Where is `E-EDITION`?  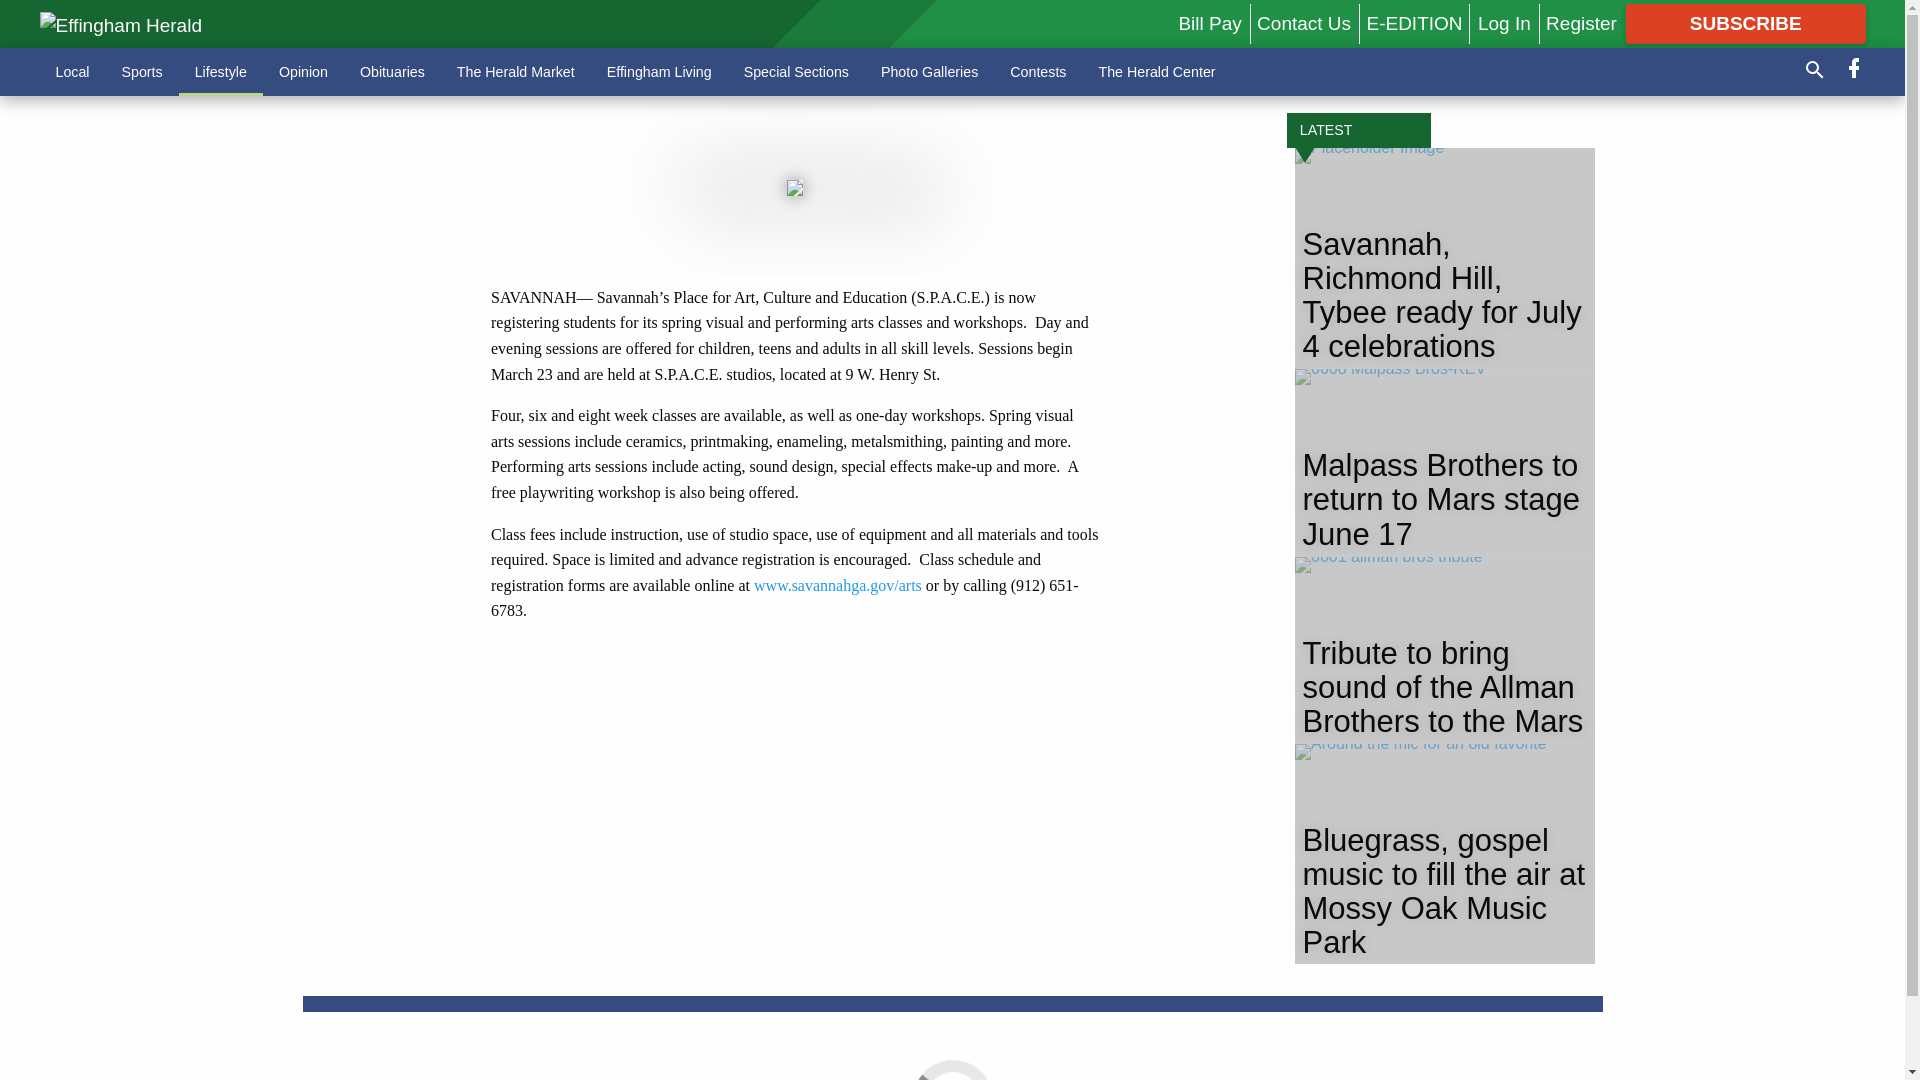
E-EDITION is located at coordinates (1413, 23).